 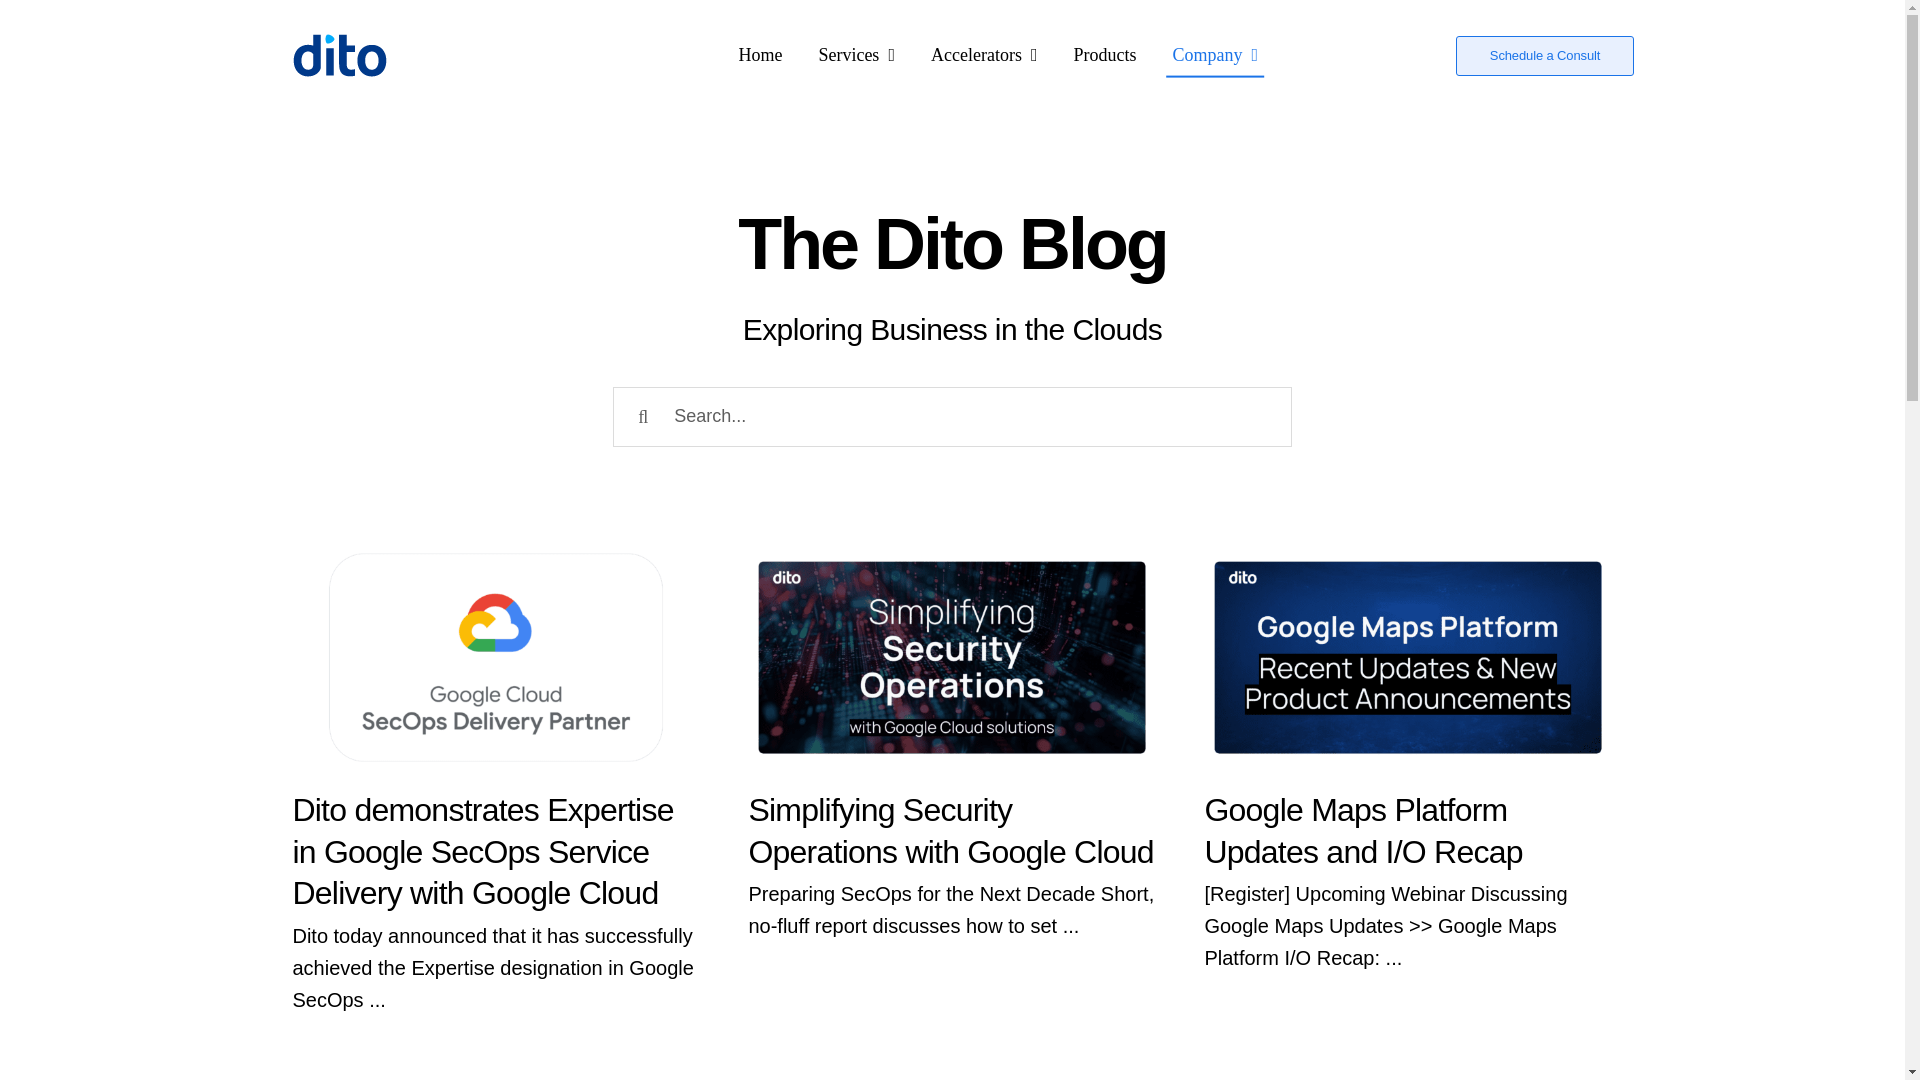 What do you see at coordinates (984, 56) in the screenshot?
I see `Accelerators` at bounding box center [984, 56].